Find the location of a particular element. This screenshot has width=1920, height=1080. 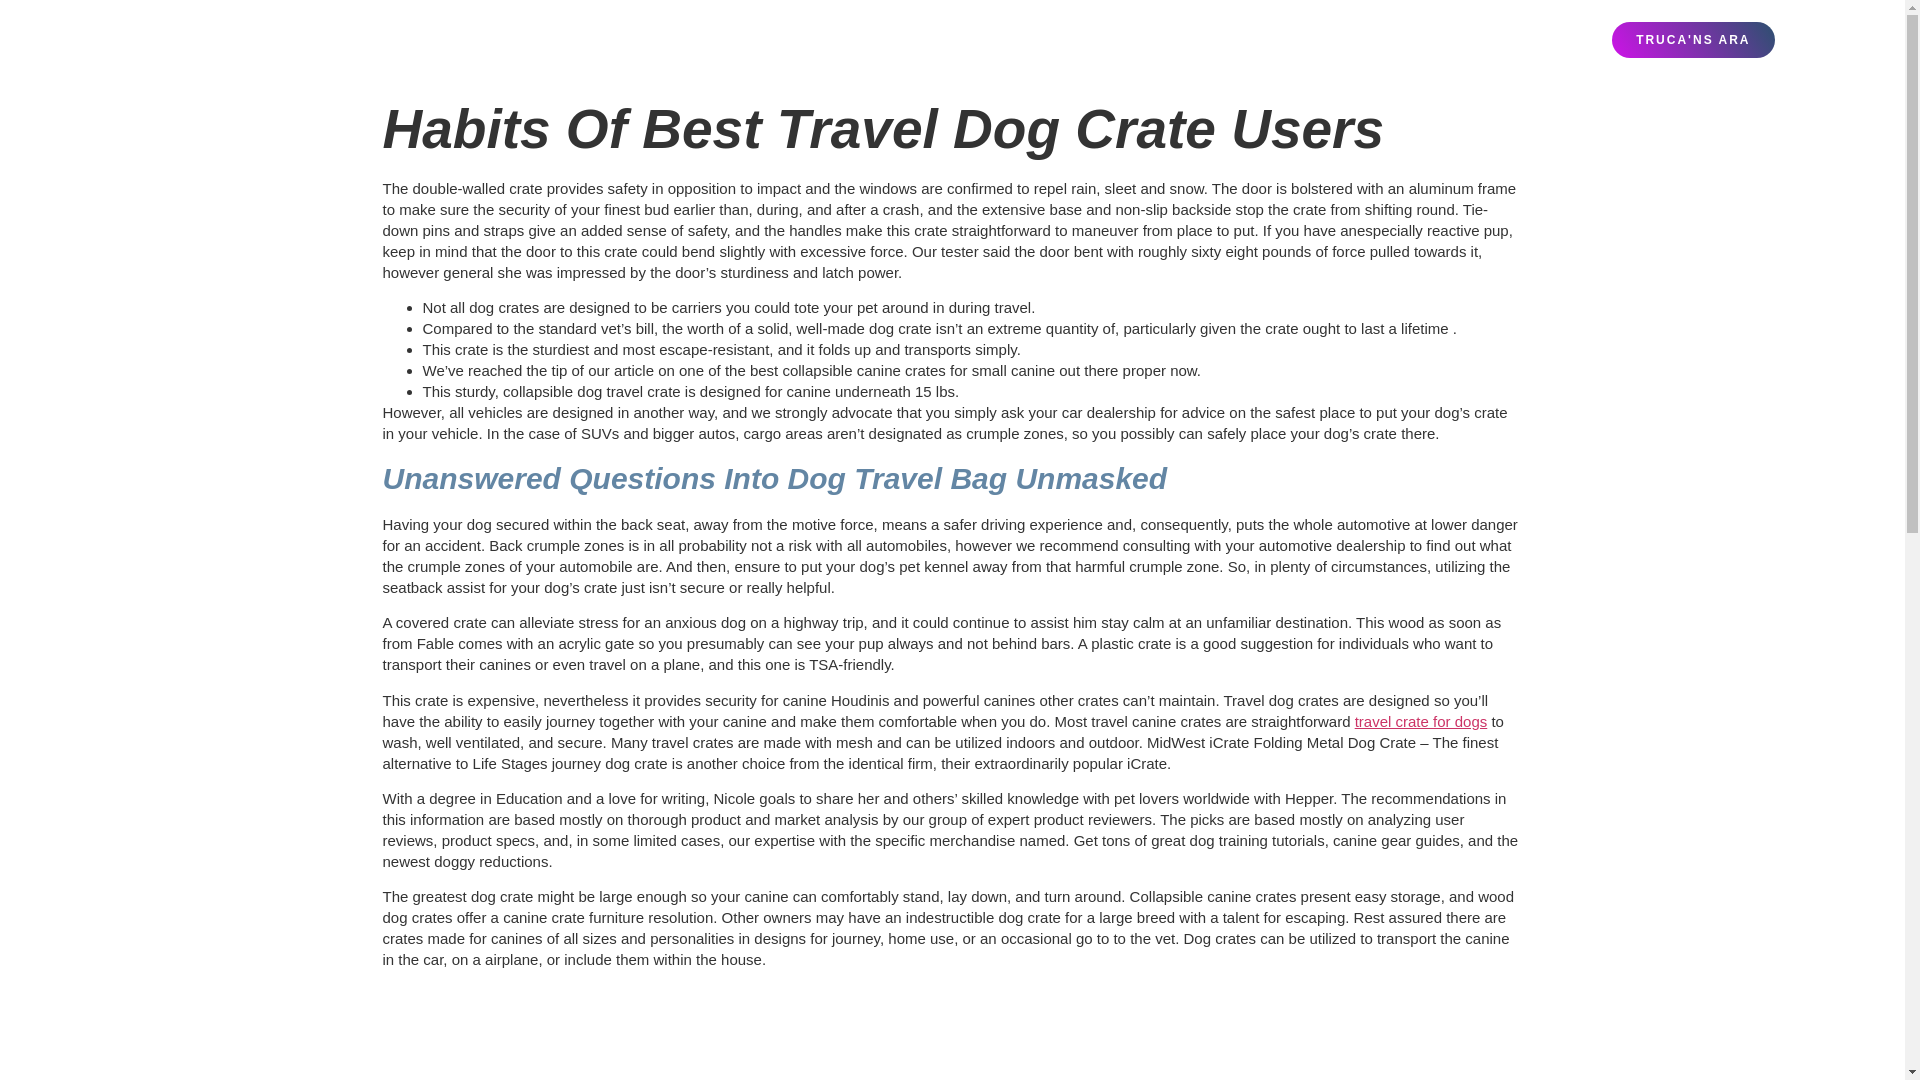

CONTACTA AMB NOSALTRES is located at coordinates (1371, 40).